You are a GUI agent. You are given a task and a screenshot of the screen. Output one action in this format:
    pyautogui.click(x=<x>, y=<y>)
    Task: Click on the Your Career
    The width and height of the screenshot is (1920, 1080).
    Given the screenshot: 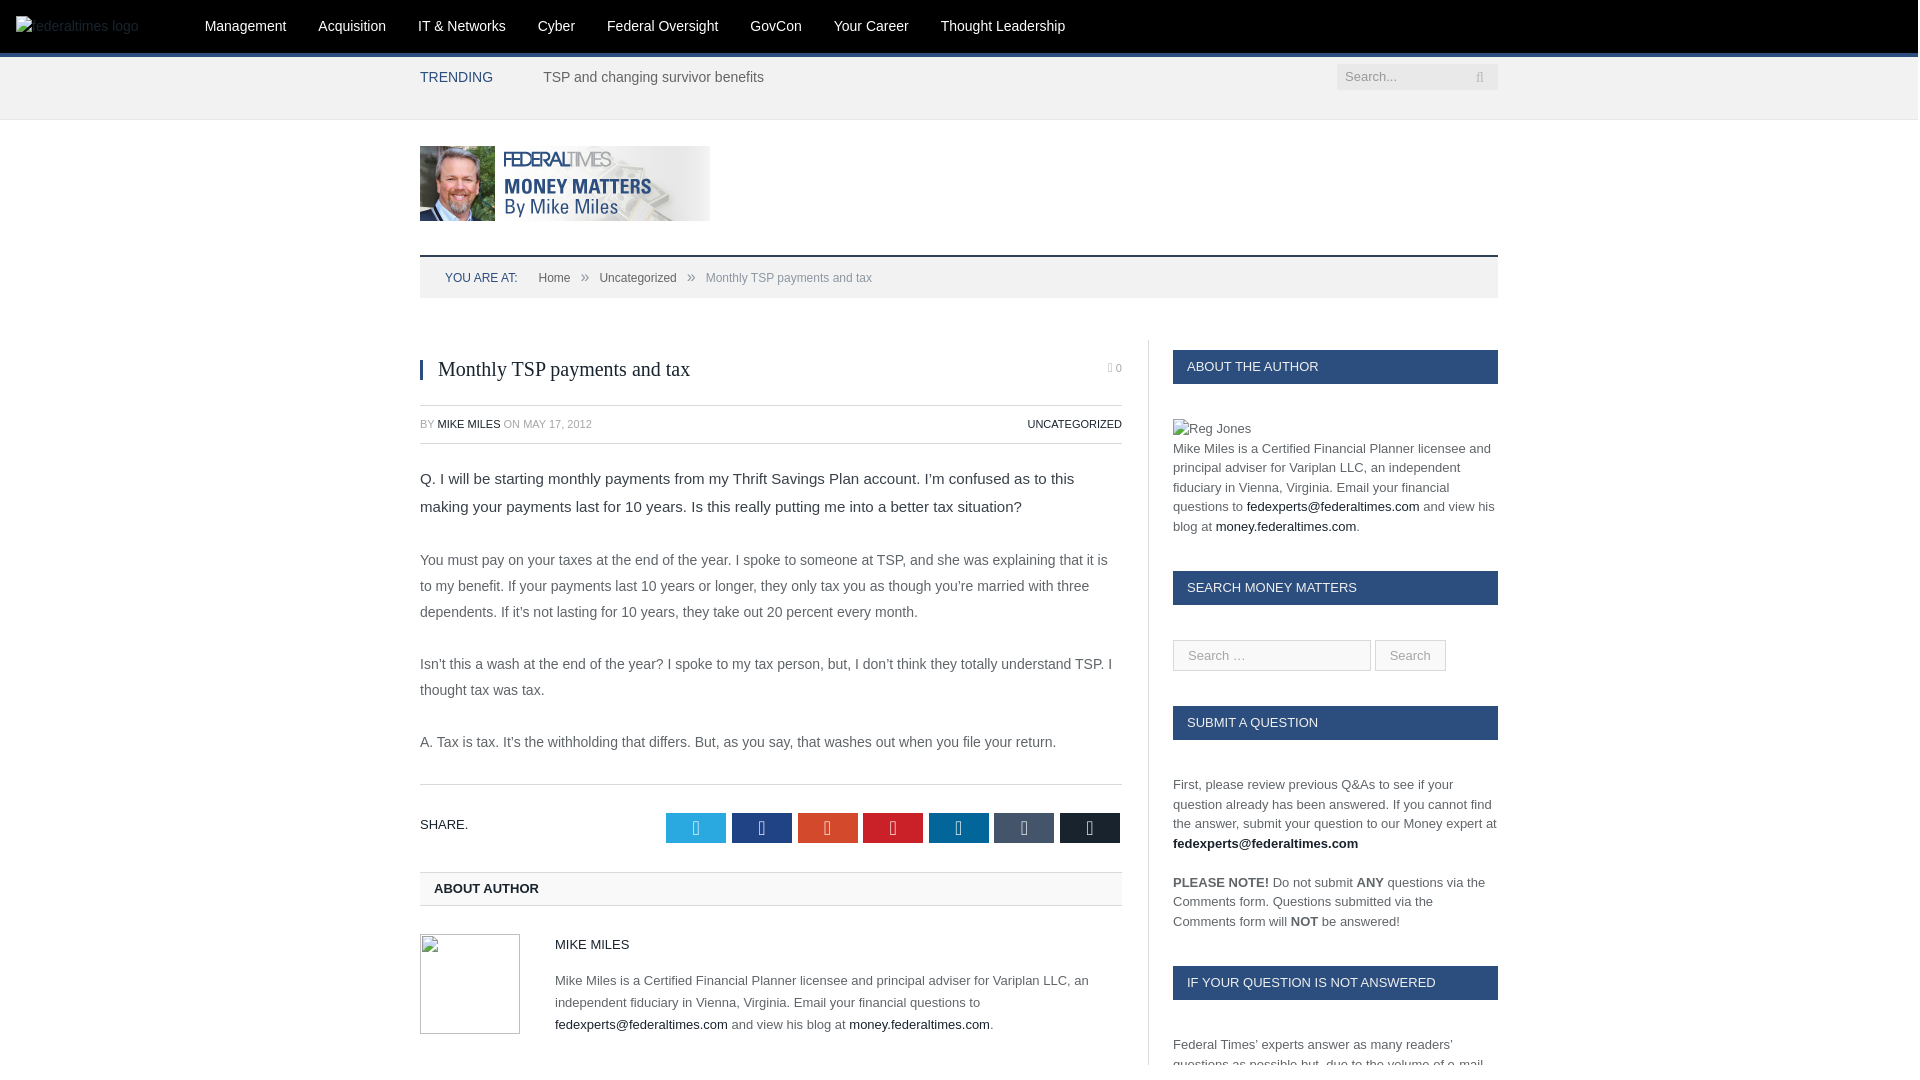 What is the action you would take?
    pyautogui.click(x=871, y=26)
    